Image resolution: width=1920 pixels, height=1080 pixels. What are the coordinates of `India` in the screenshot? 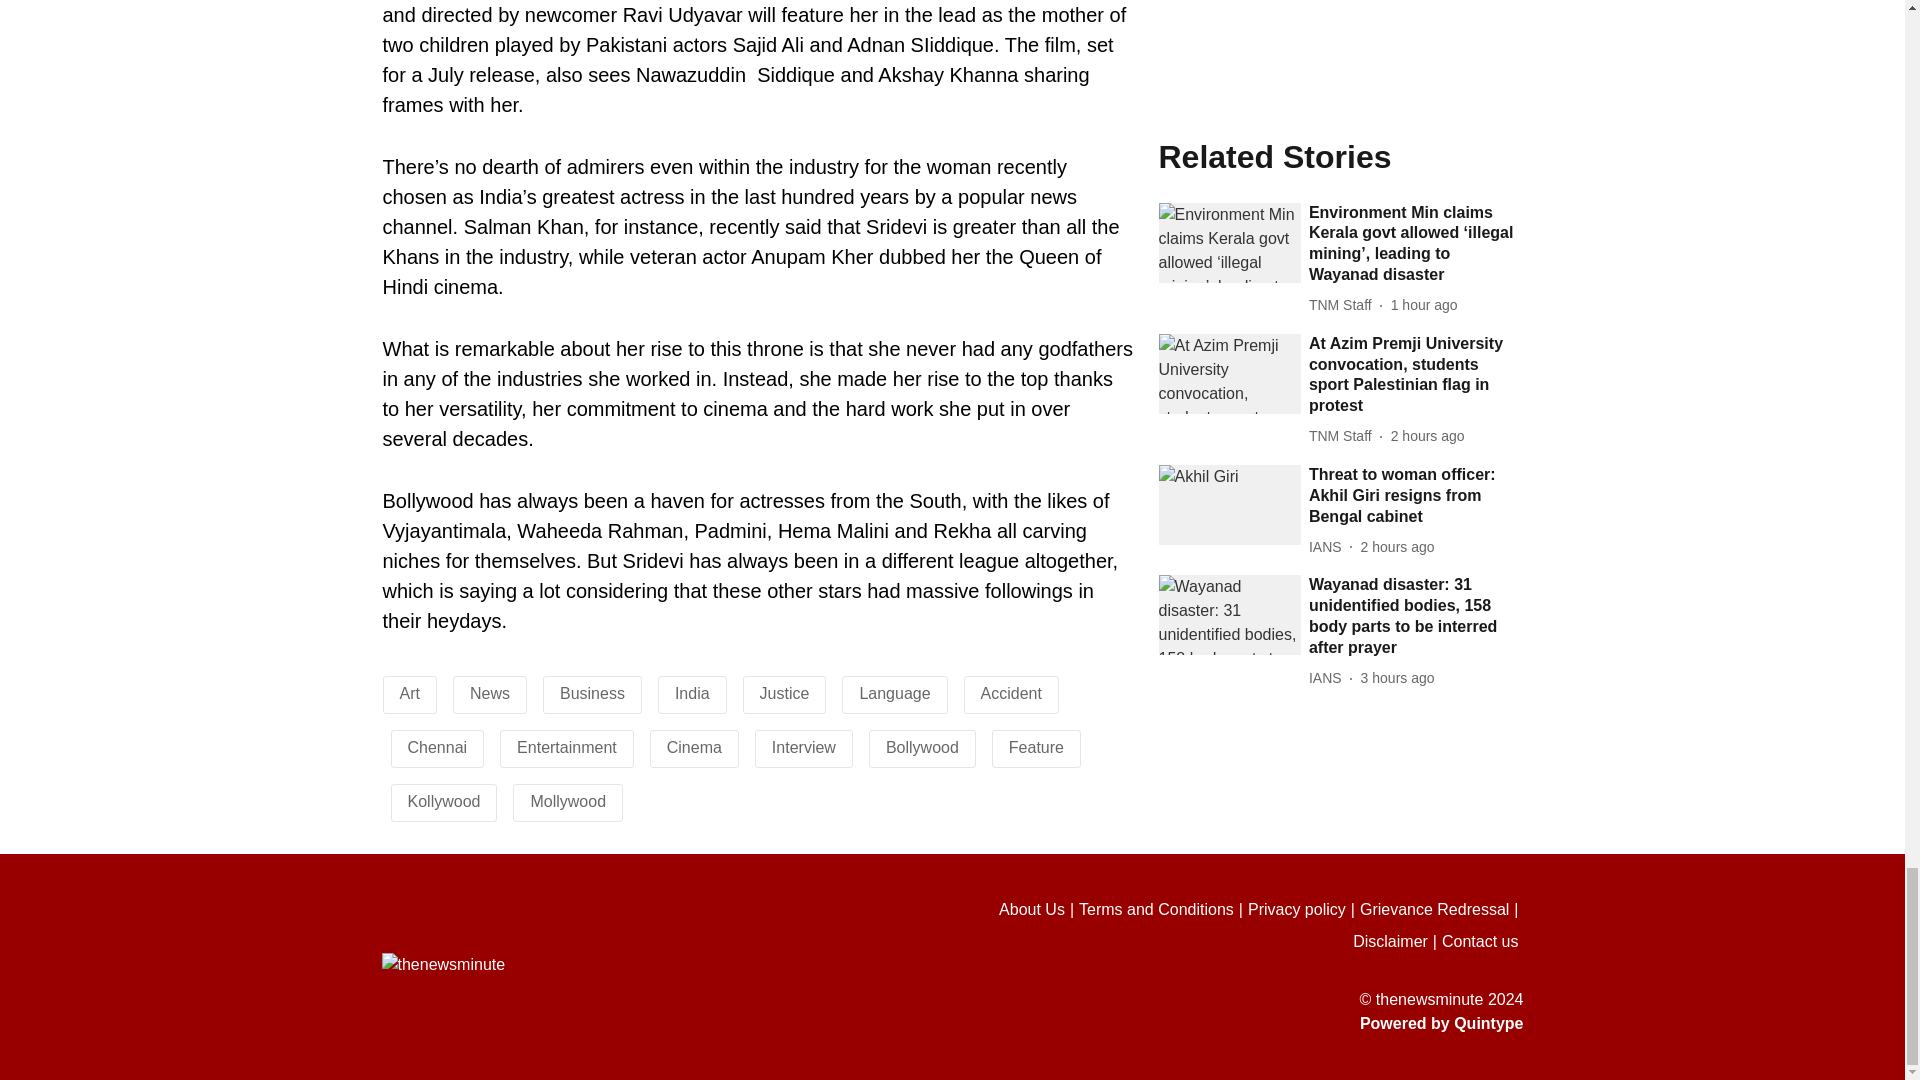 It's located at (692, 693).